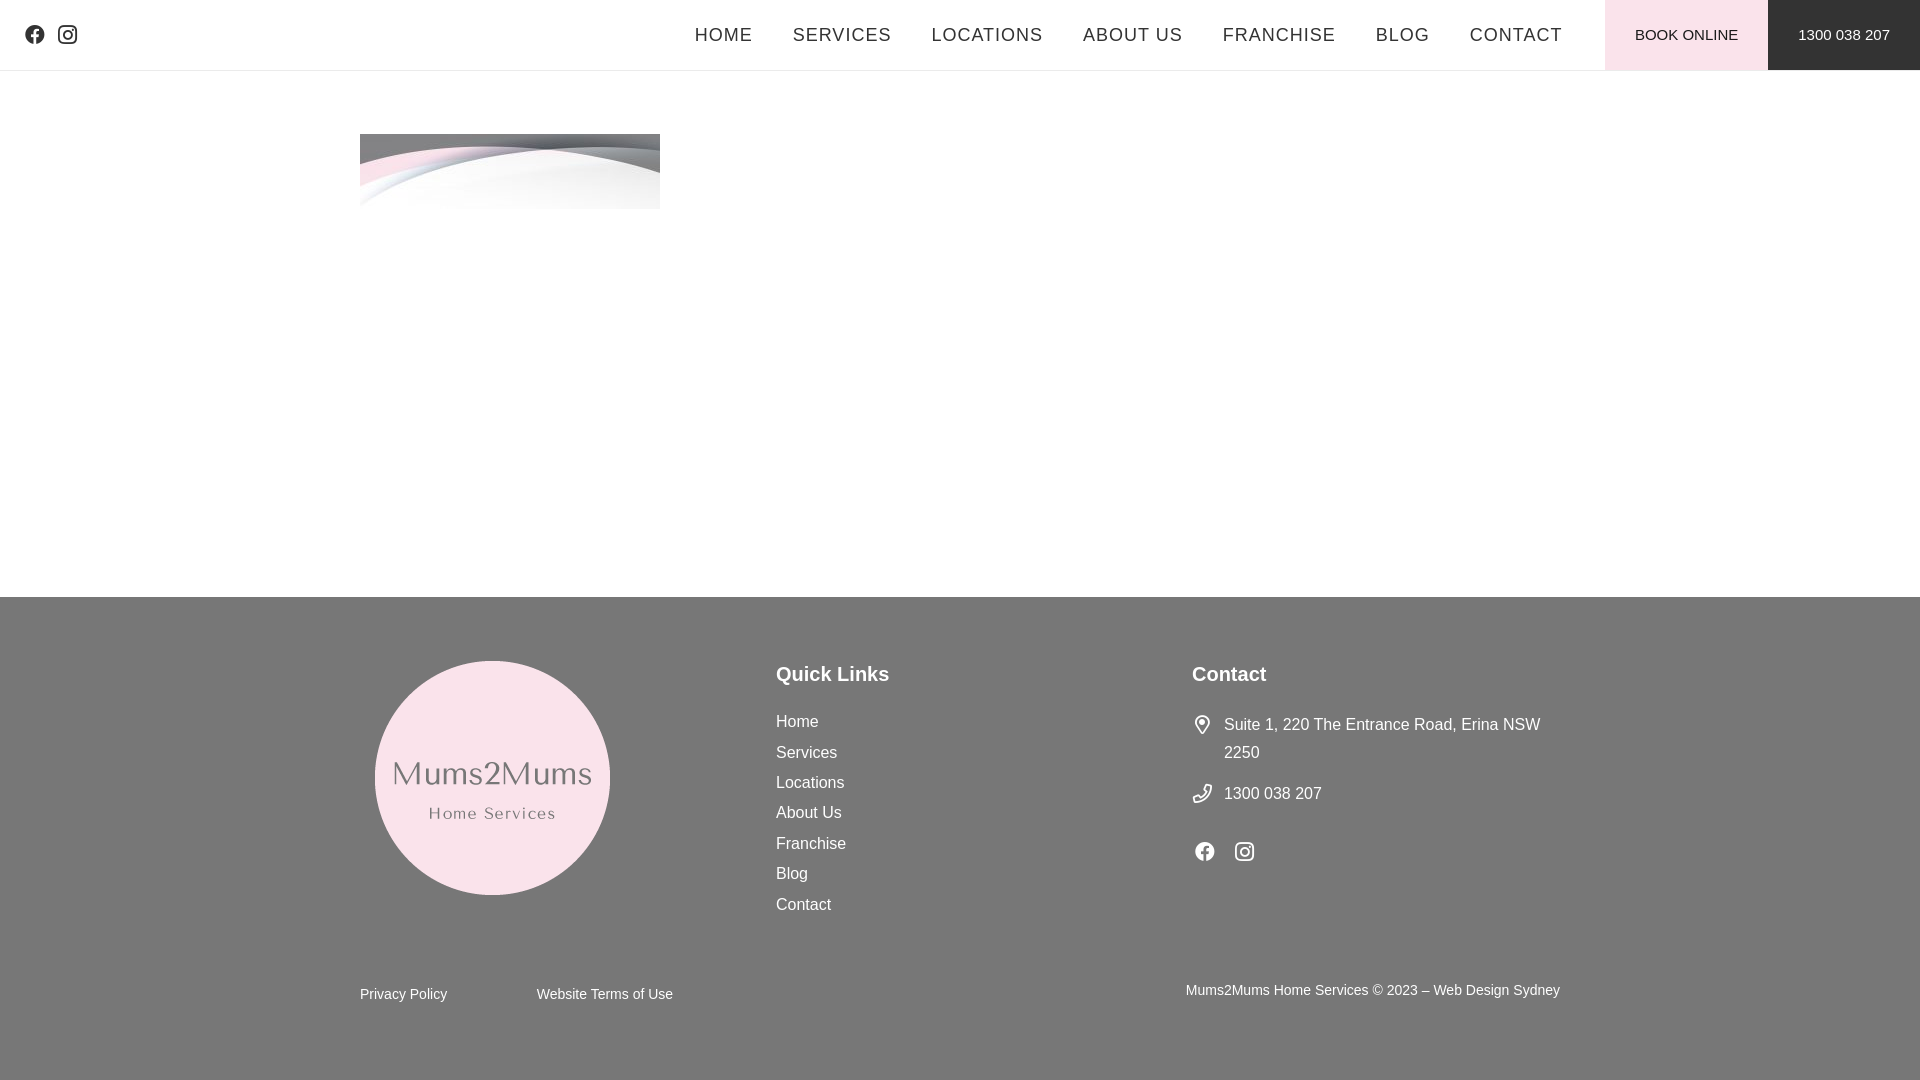 This screenshot has width=1920, height=1080. What do you see at coordinates (804, 904) in the screenshot?
I see `Contact` at bounding box center [804, 904].